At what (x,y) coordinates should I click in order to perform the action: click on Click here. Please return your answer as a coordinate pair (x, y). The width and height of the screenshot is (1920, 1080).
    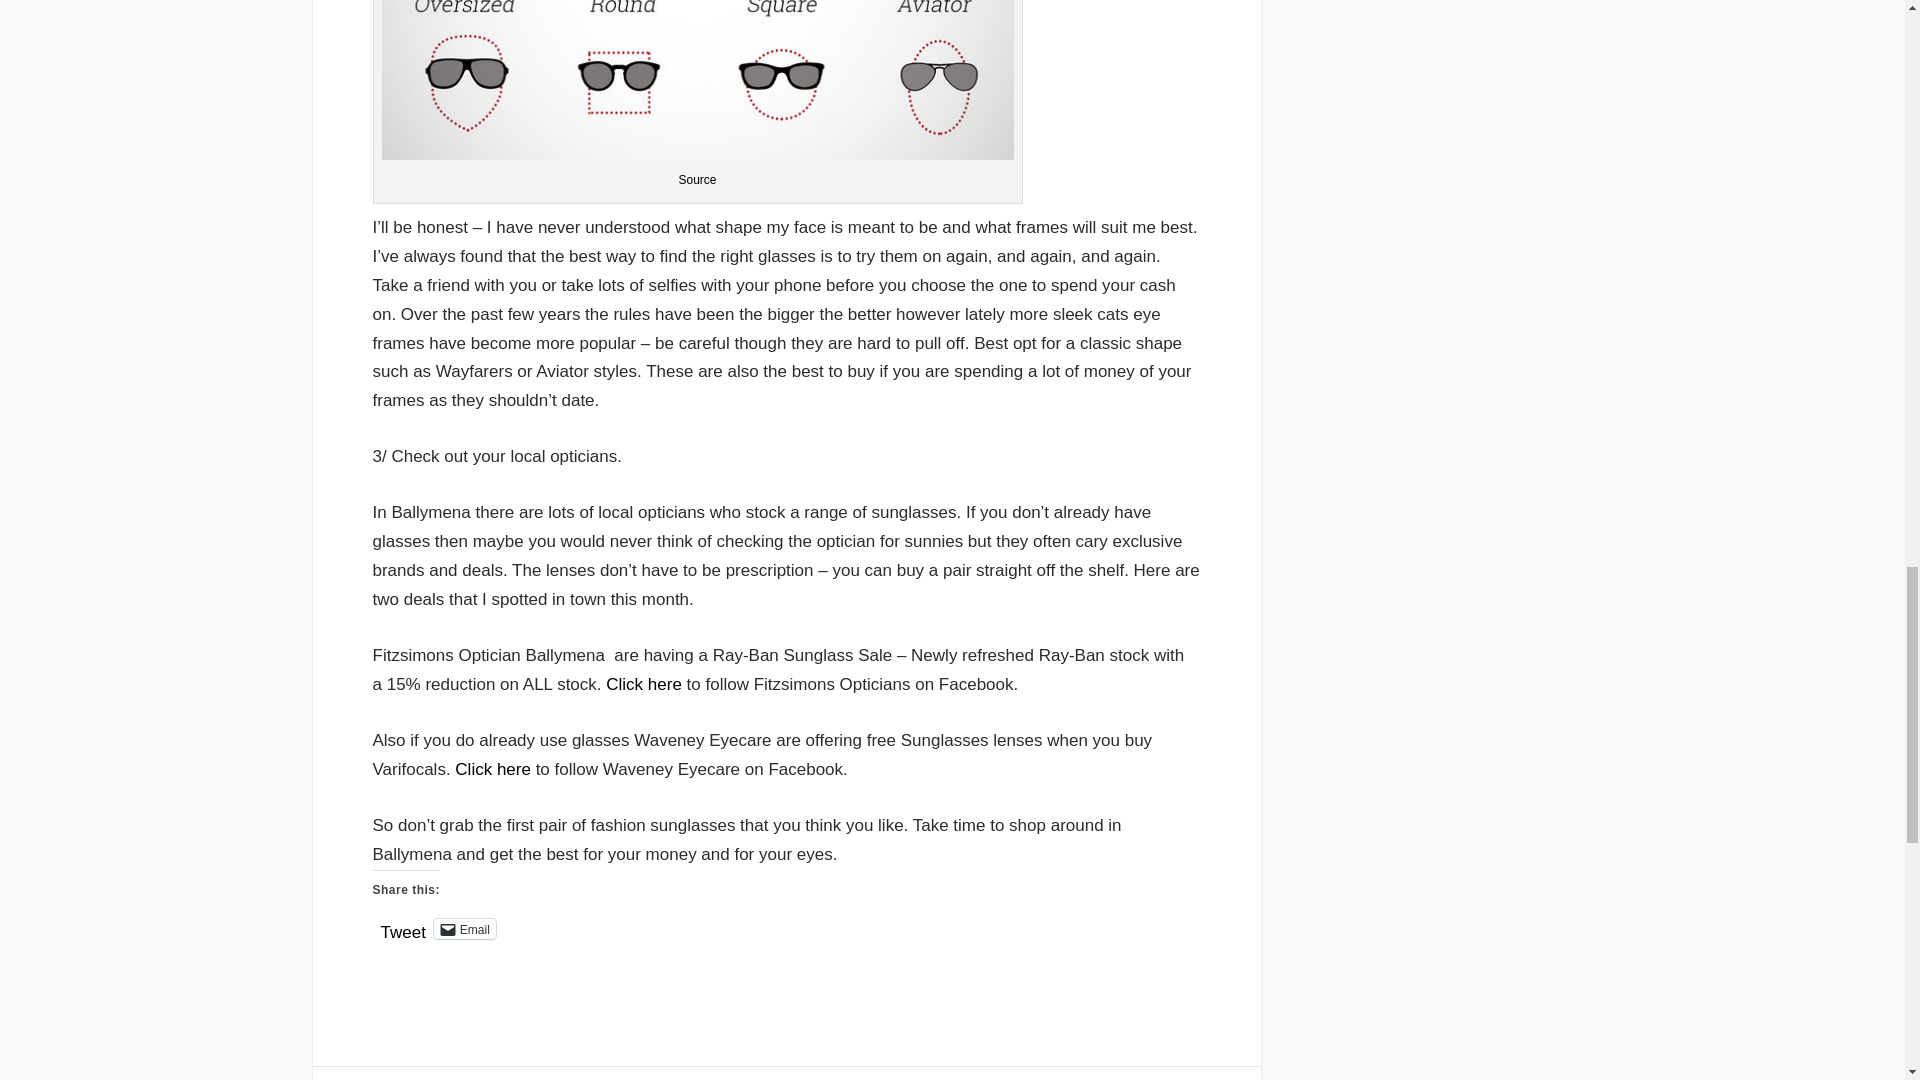
    Looking at the image, I should click on (493, 769).